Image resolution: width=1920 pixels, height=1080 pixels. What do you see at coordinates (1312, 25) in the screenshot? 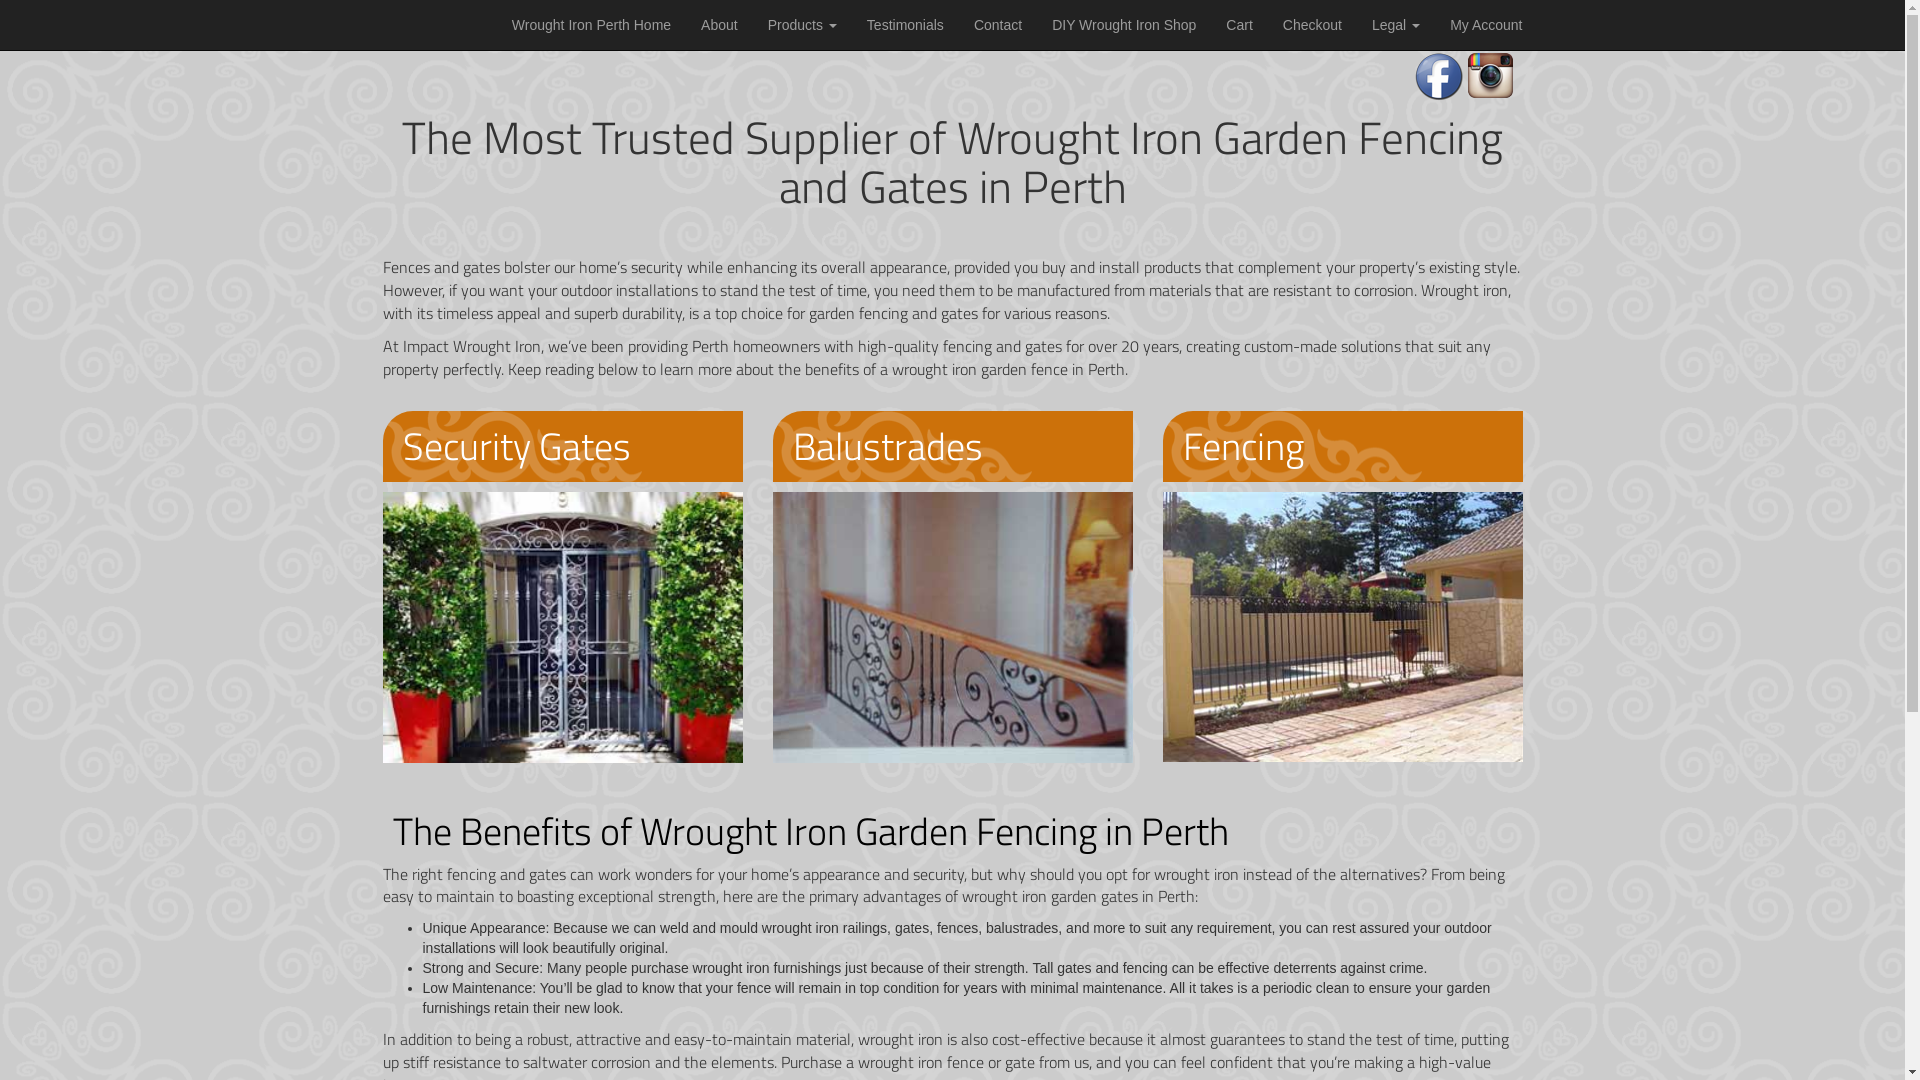
I see `Checkout` at bounding box center [1312, 25].